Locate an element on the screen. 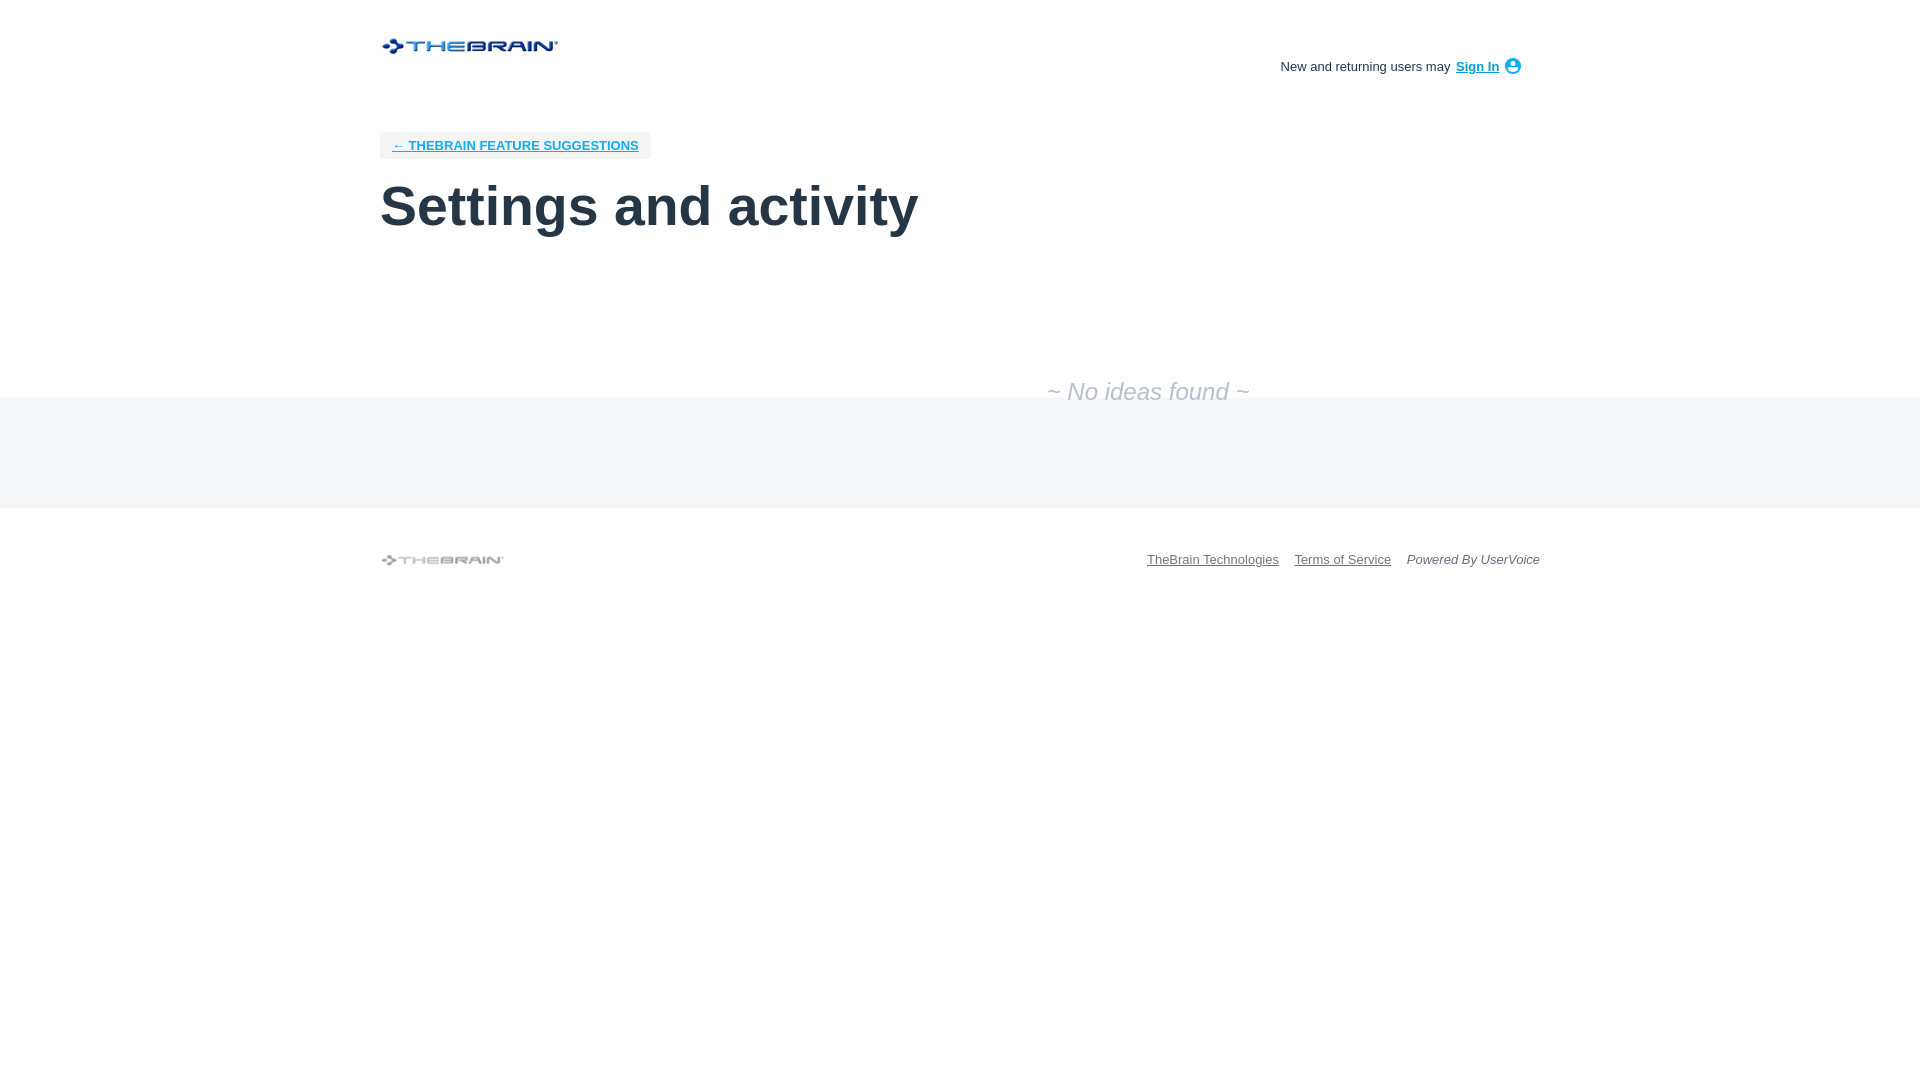 This screenshot has width=1920, height=1080. TheBrain Feature Suggestions is located at coordinates (470, 46).